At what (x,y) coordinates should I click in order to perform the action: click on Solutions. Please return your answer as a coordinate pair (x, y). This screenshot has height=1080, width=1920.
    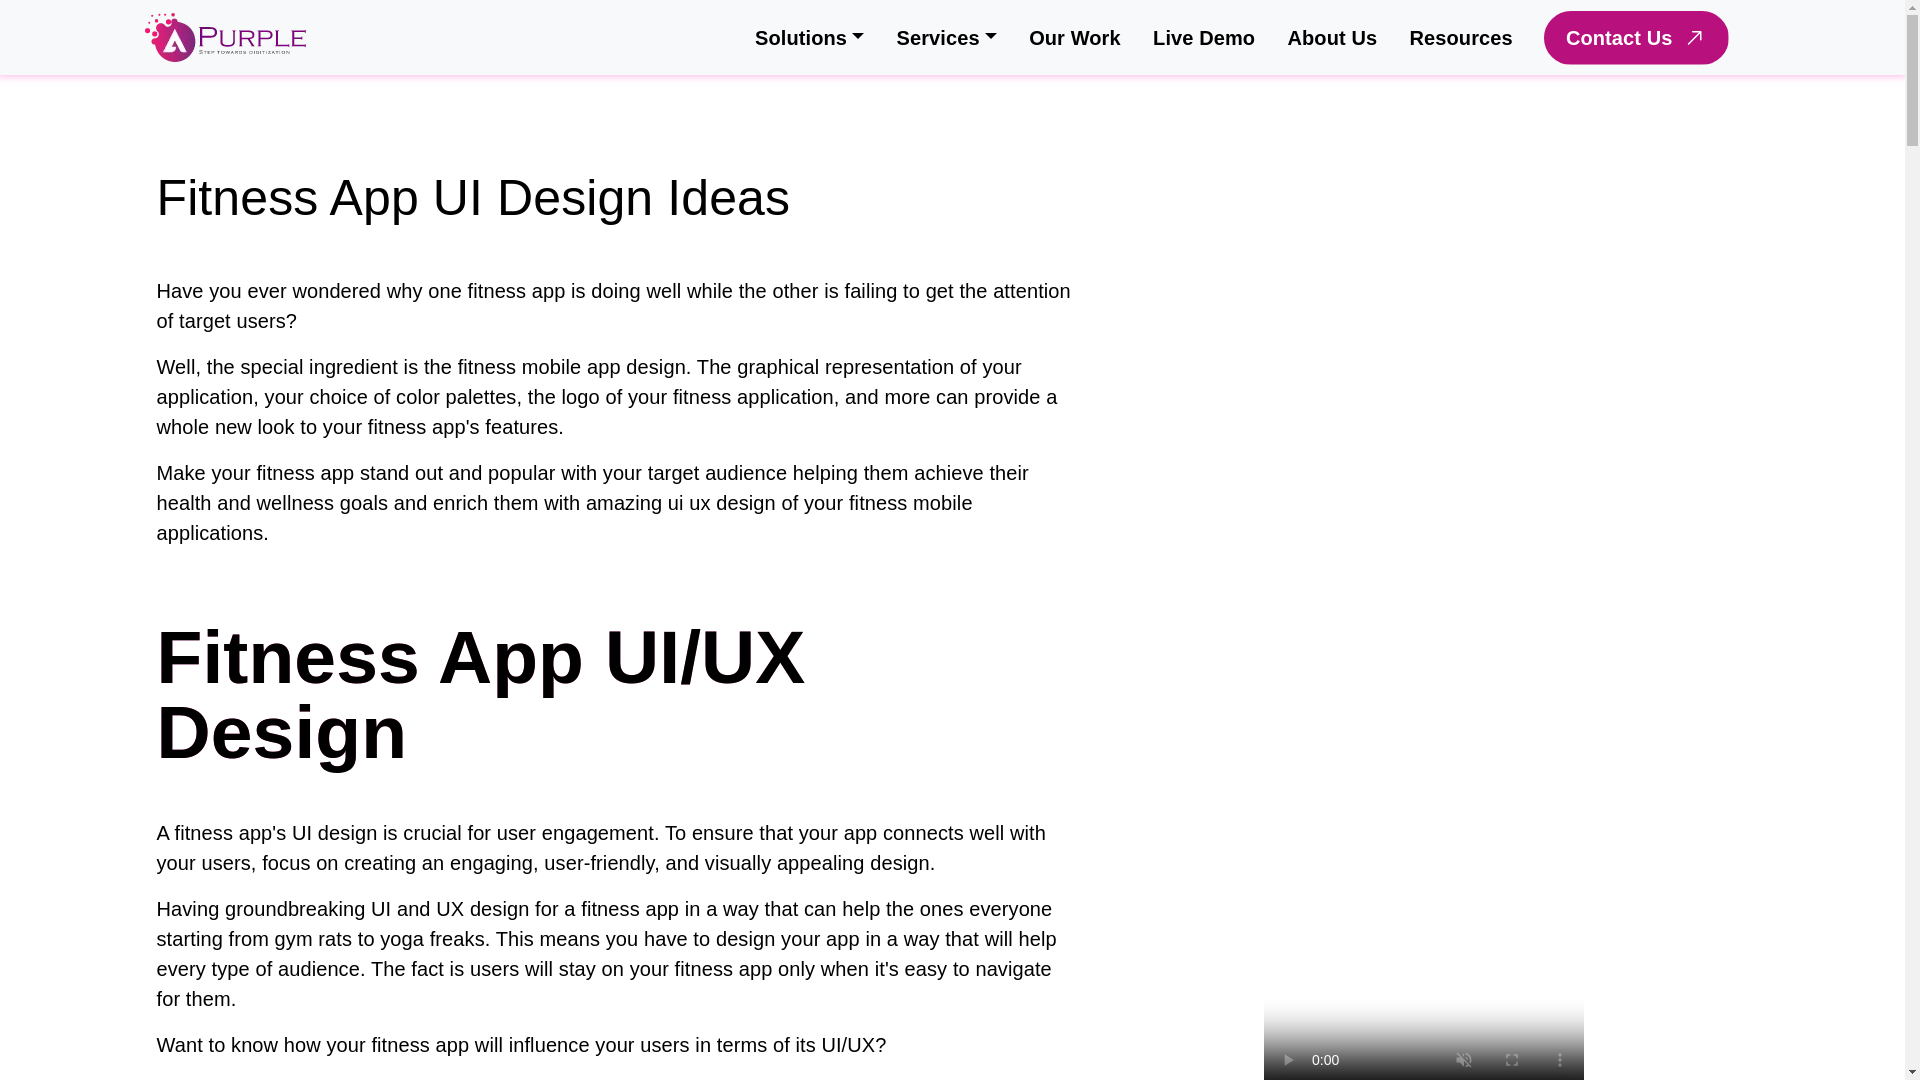
    Looking at the image, I should click on (810, 37).